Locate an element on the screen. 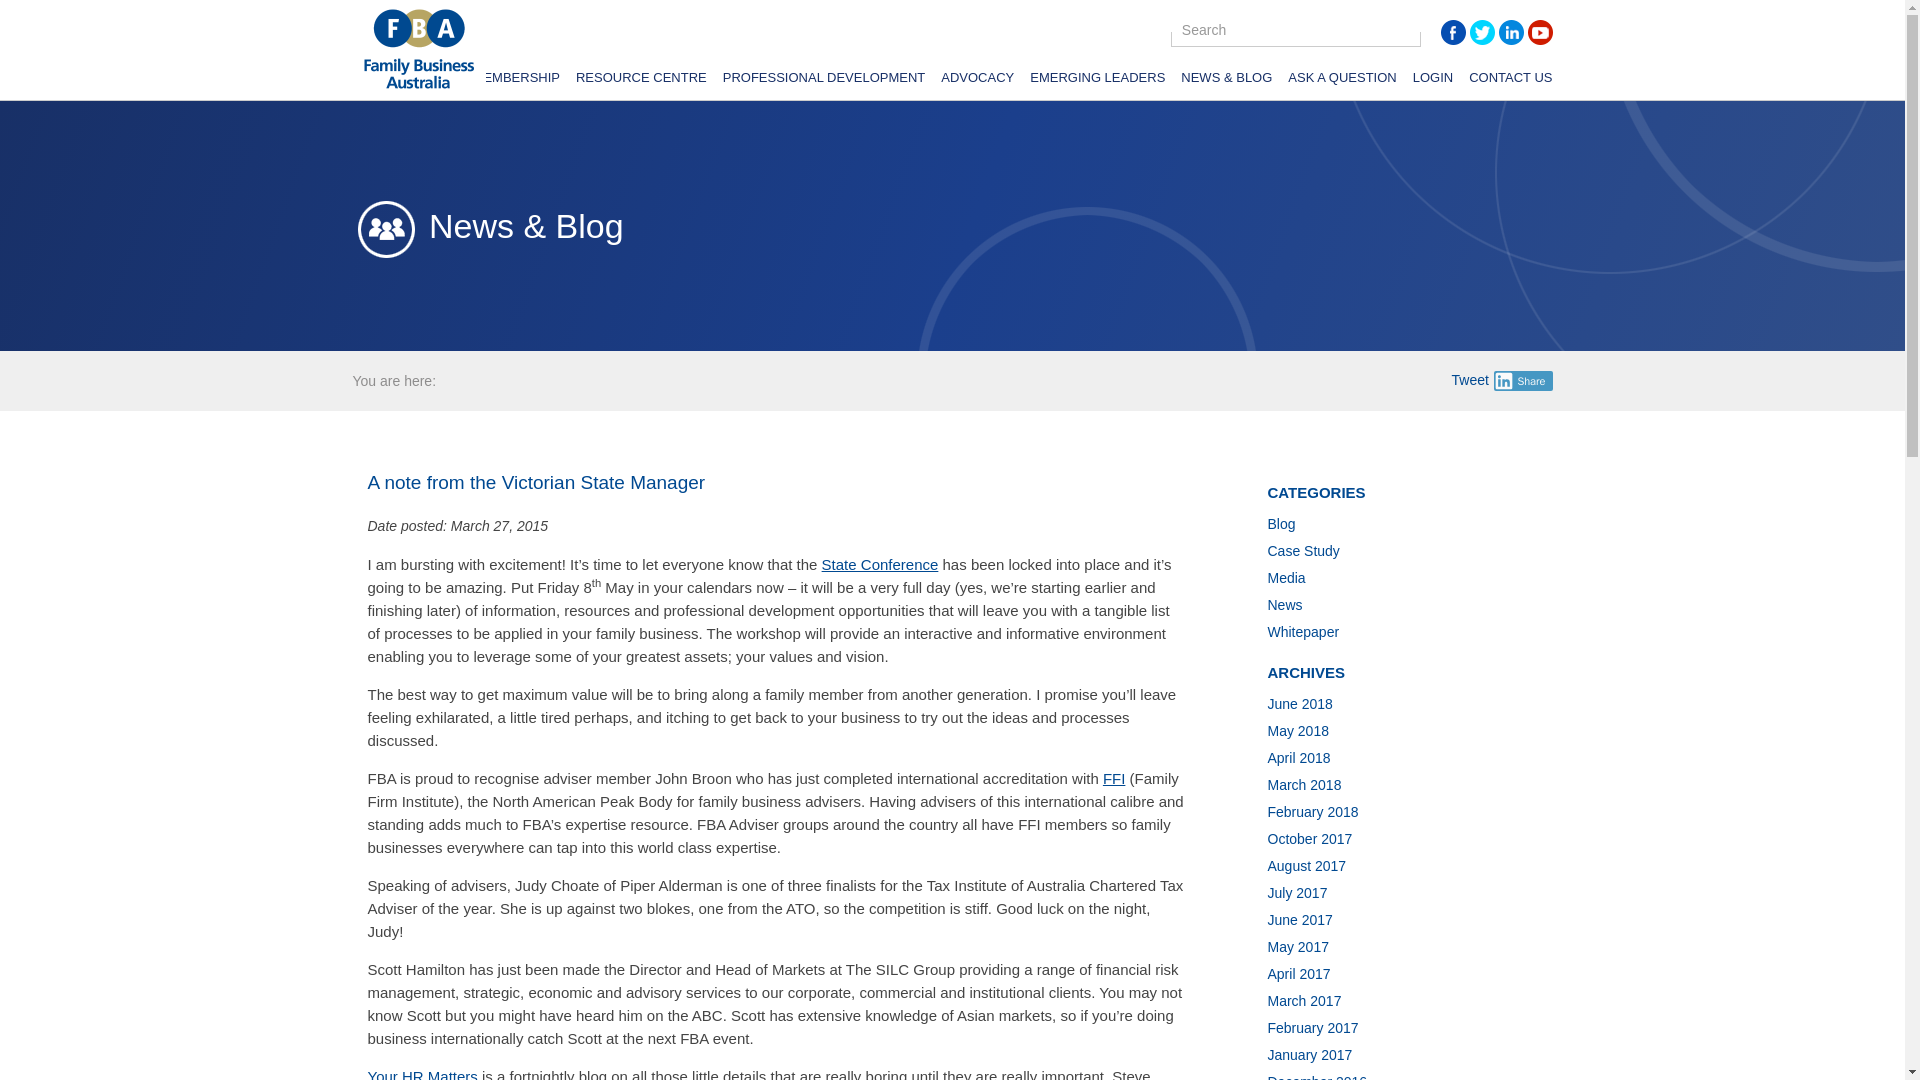 The width and height of the screenshot is (1920, 1080). PROFESSIONAL DEVELOPMENT is located at coordinates (824, 80).